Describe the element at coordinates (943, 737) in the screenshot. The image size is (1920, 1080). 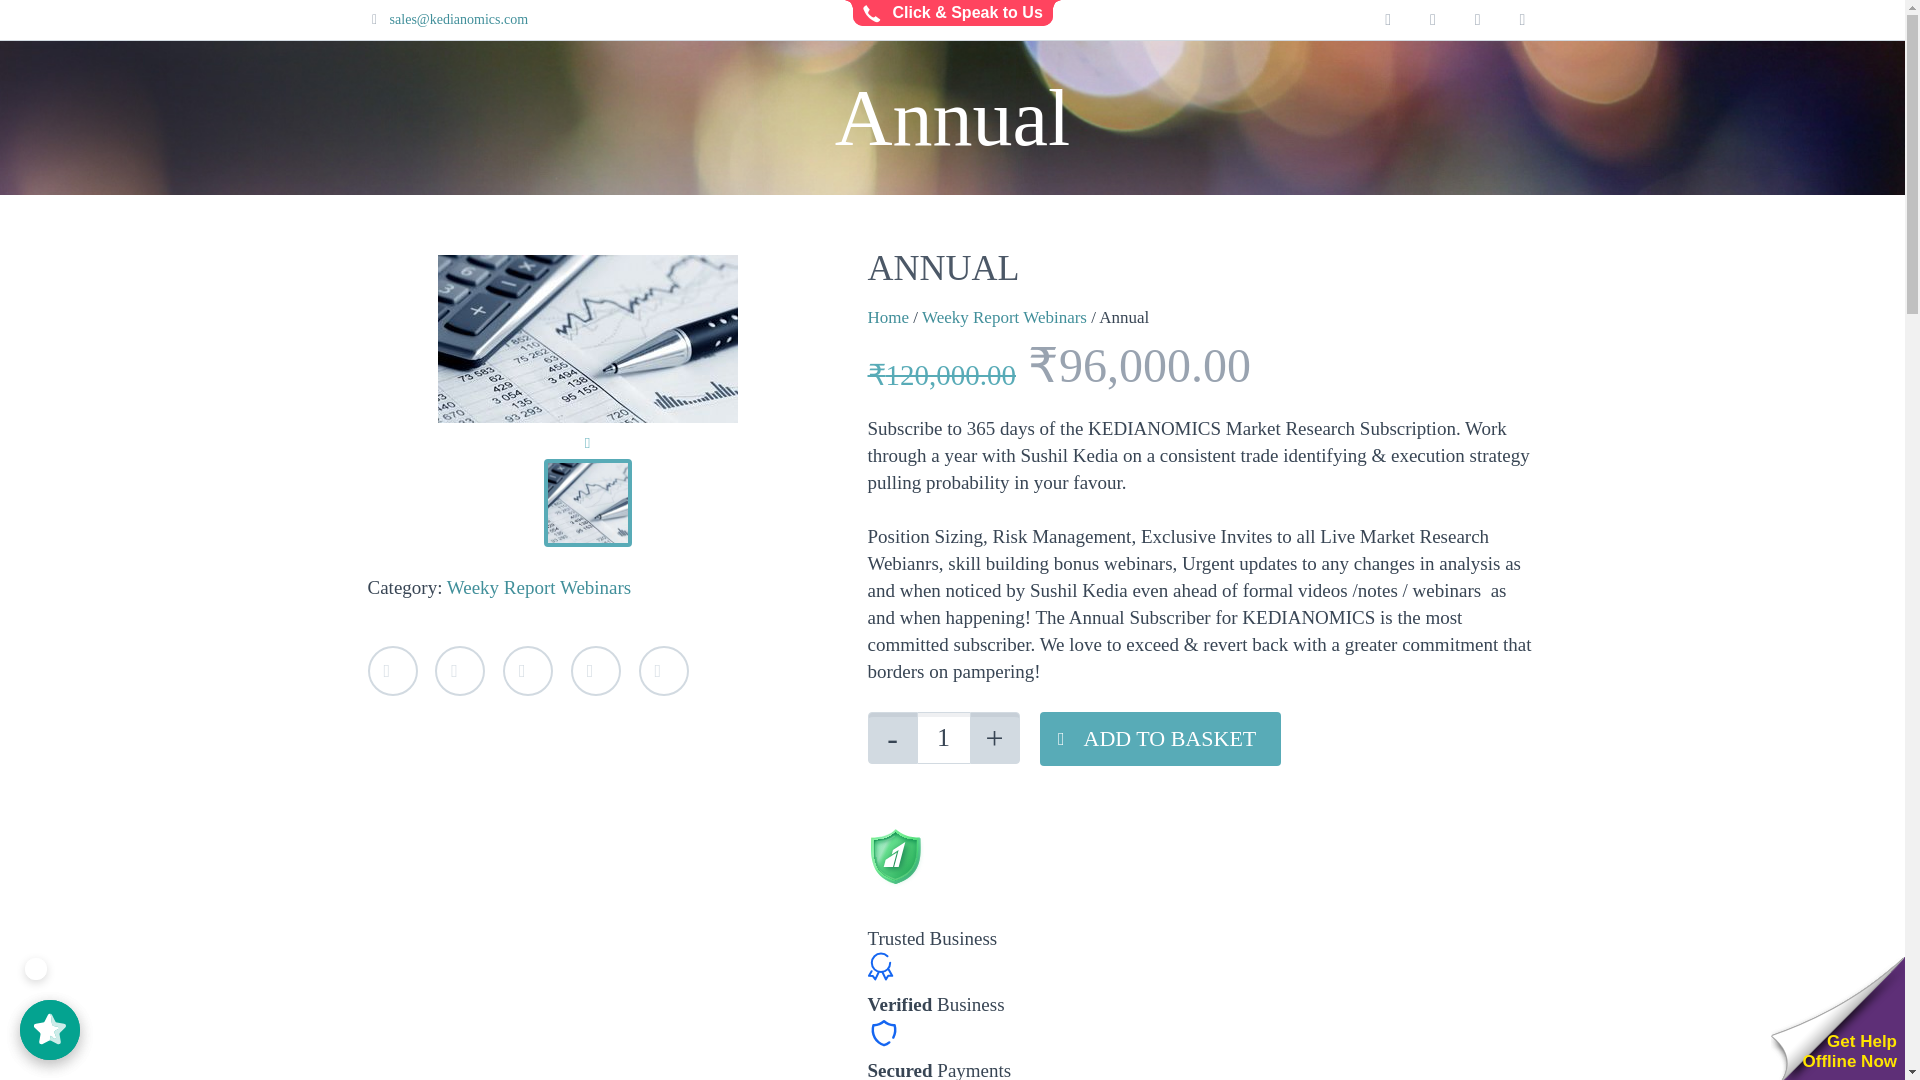
I see `1` at that location.